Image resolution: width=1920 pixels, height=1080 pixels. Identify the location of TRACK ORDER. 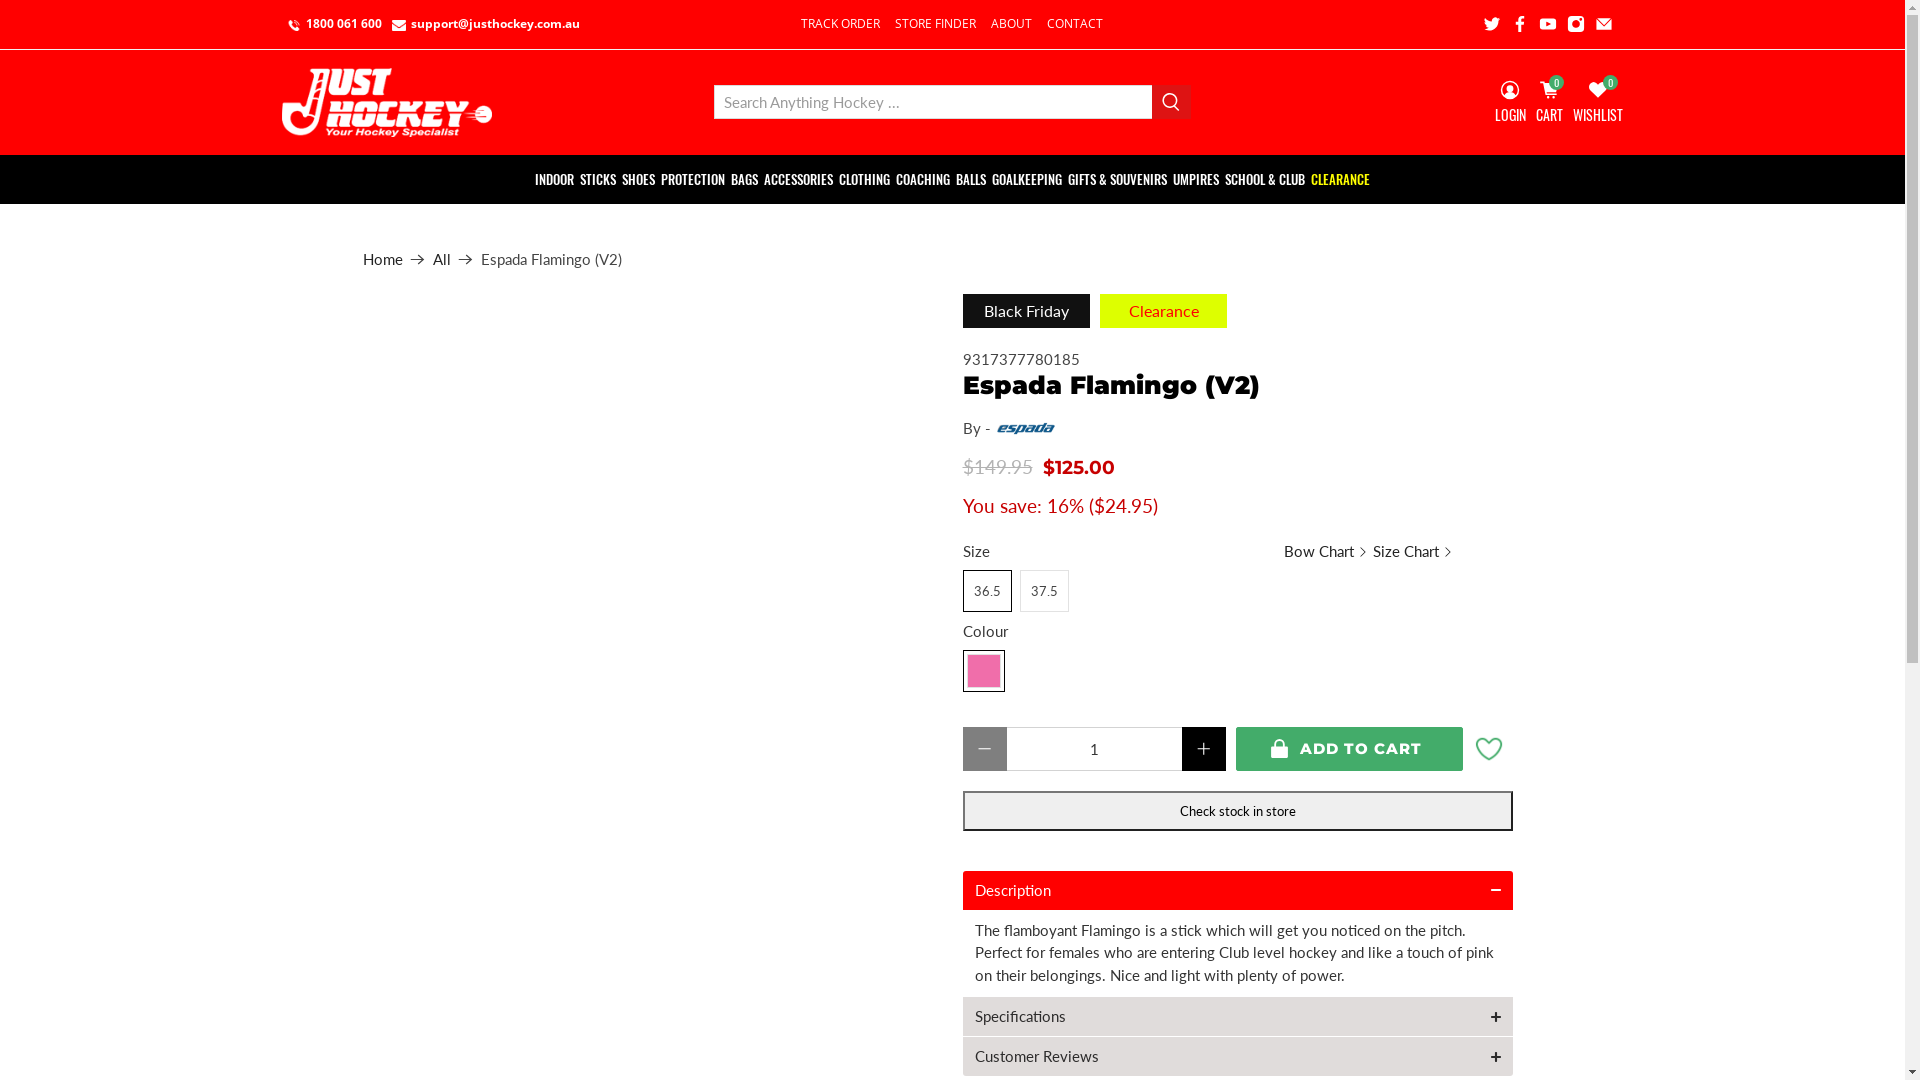
(841, 24).